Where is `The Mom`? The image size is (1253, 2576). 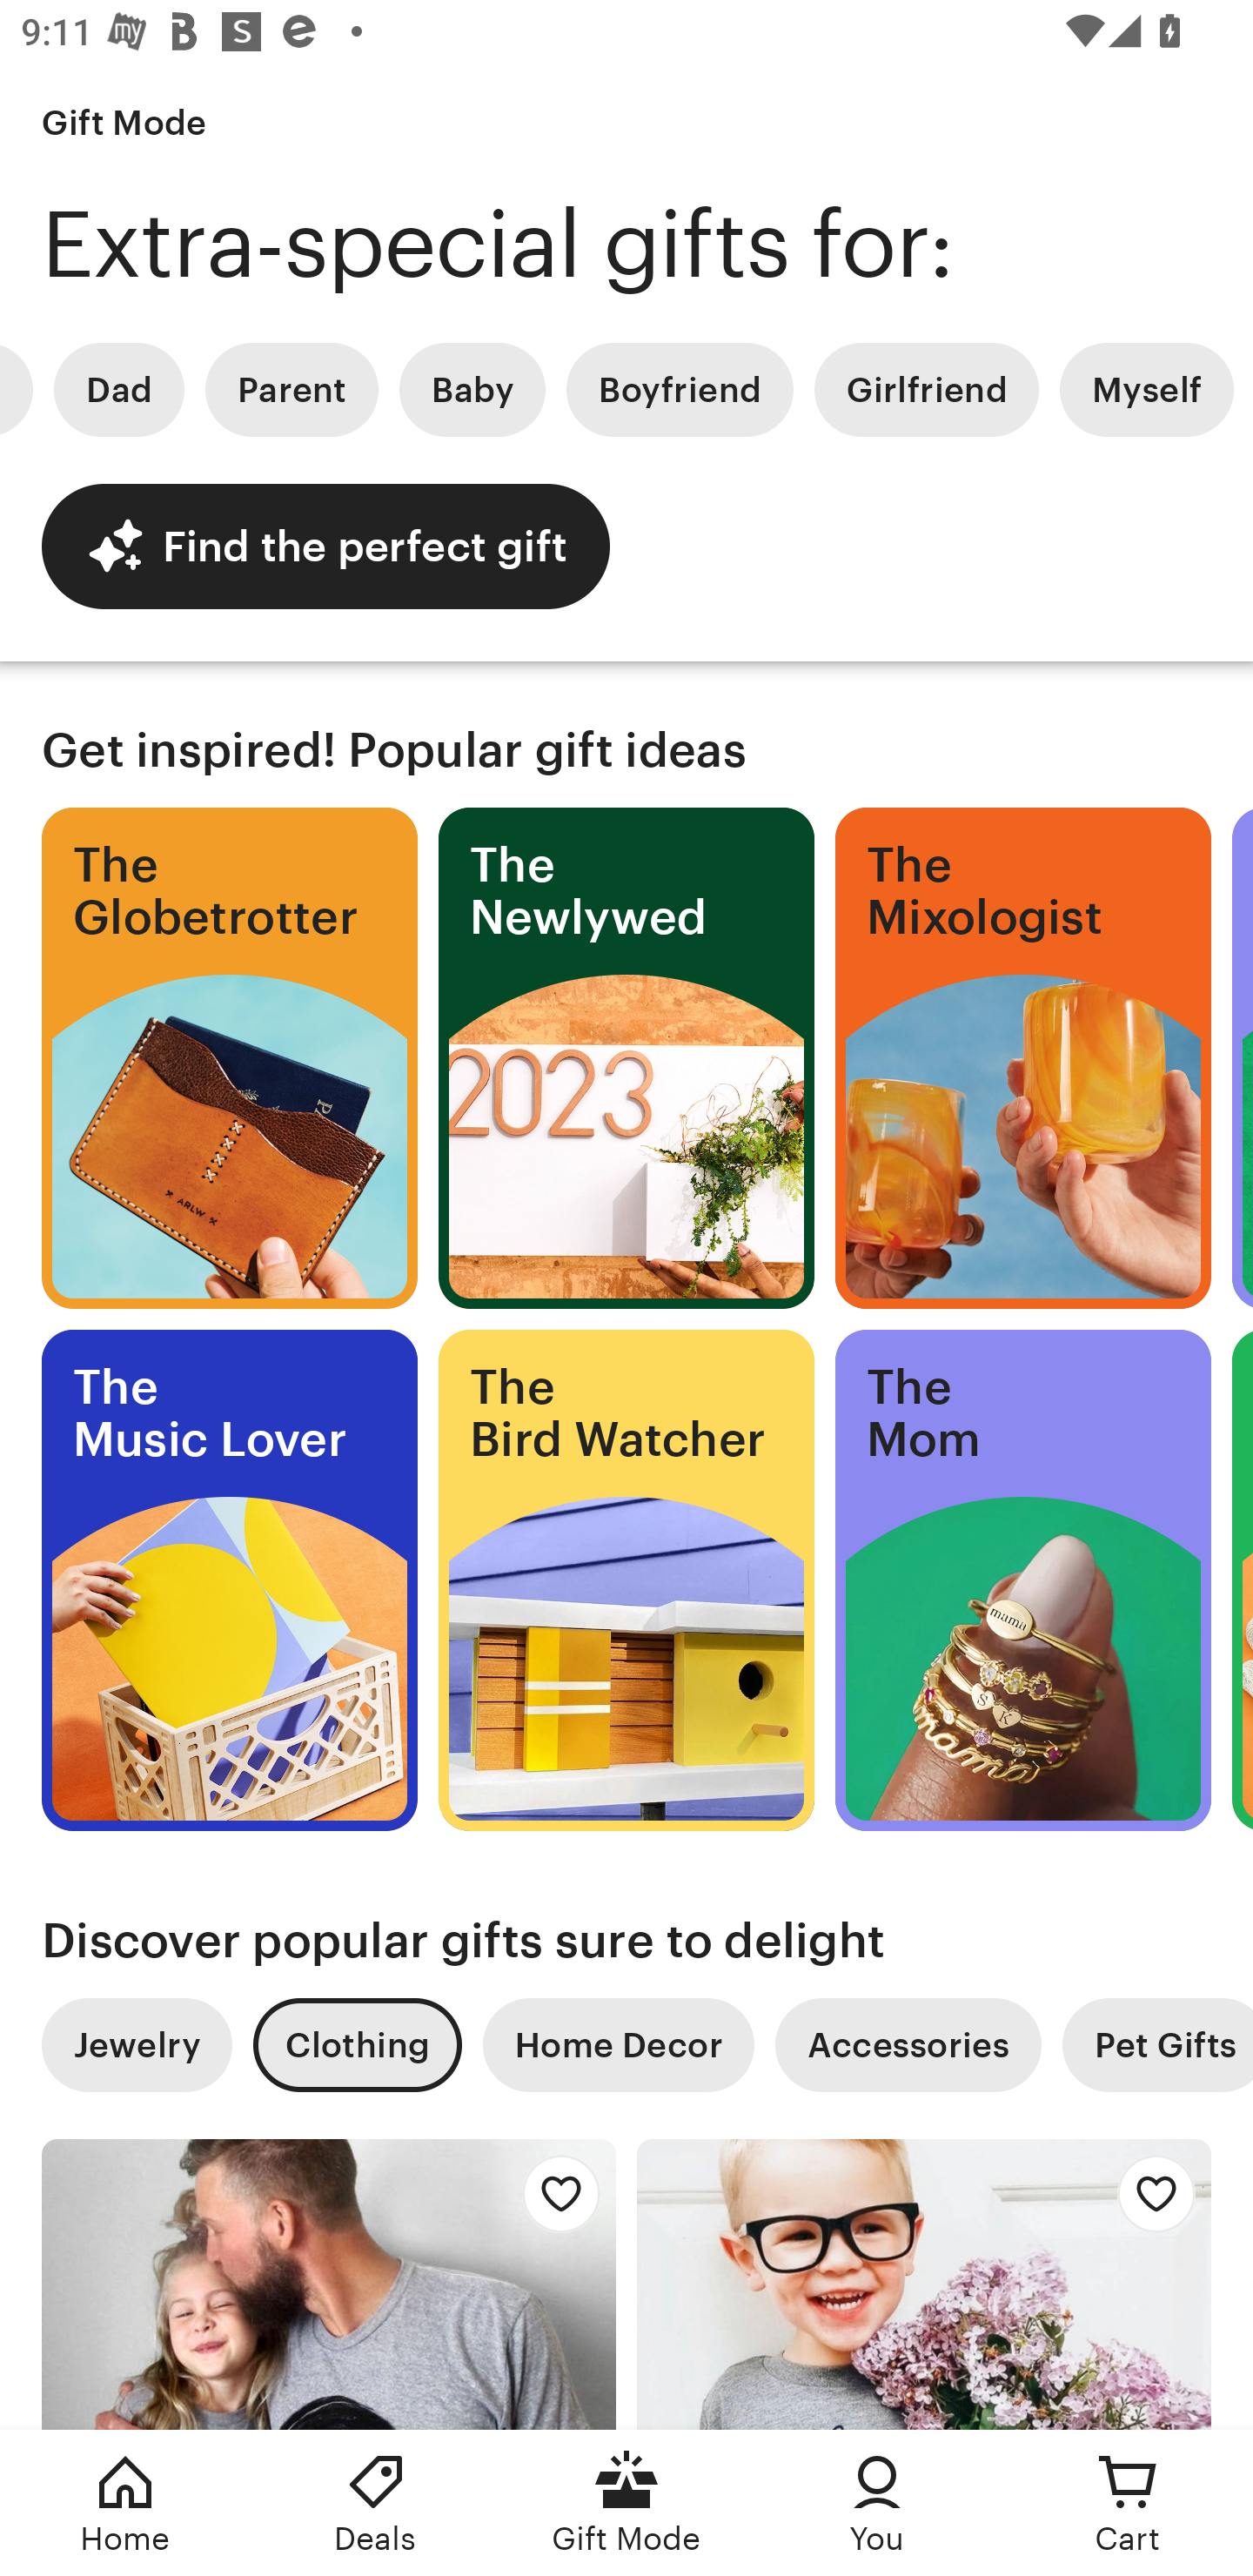
The Mom is located at coordinates (1023, 1580).